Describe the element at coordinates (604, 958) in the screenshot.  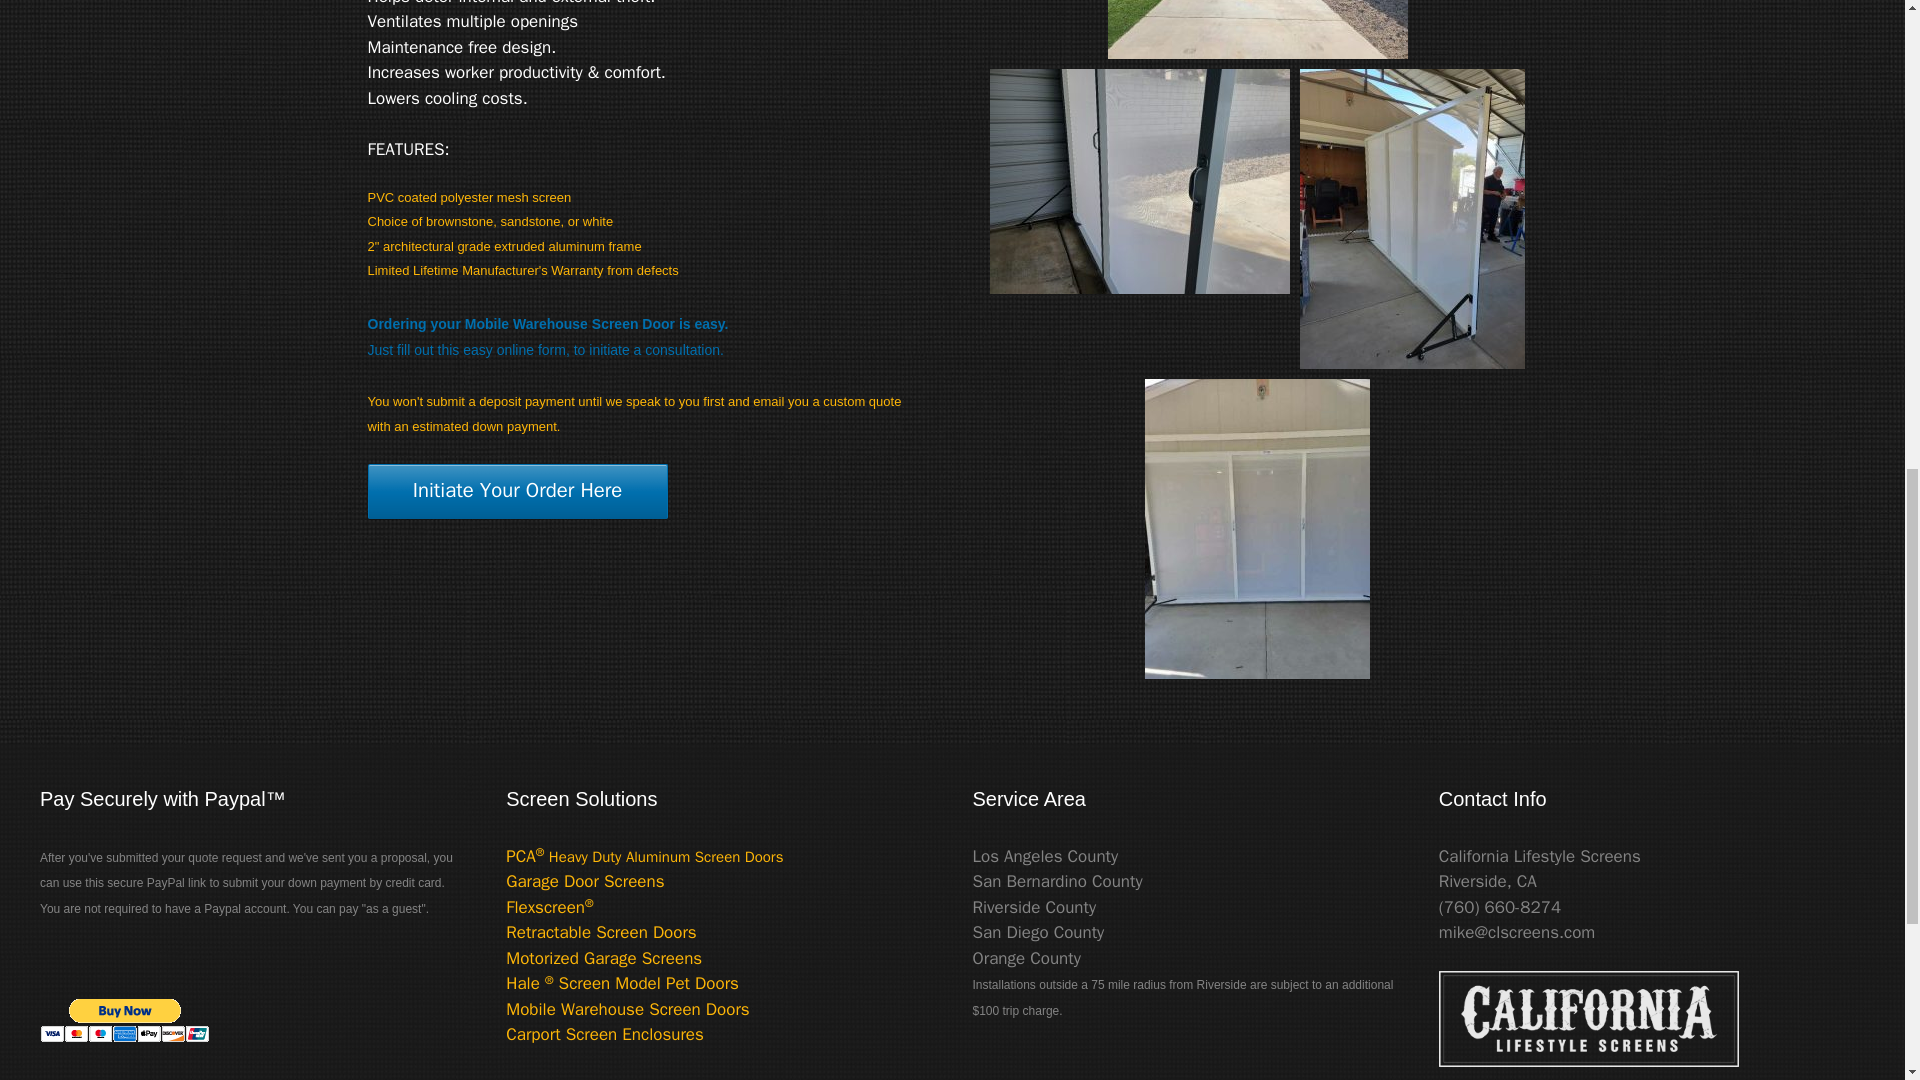
I see `Motorized Garage Screens` at that location.